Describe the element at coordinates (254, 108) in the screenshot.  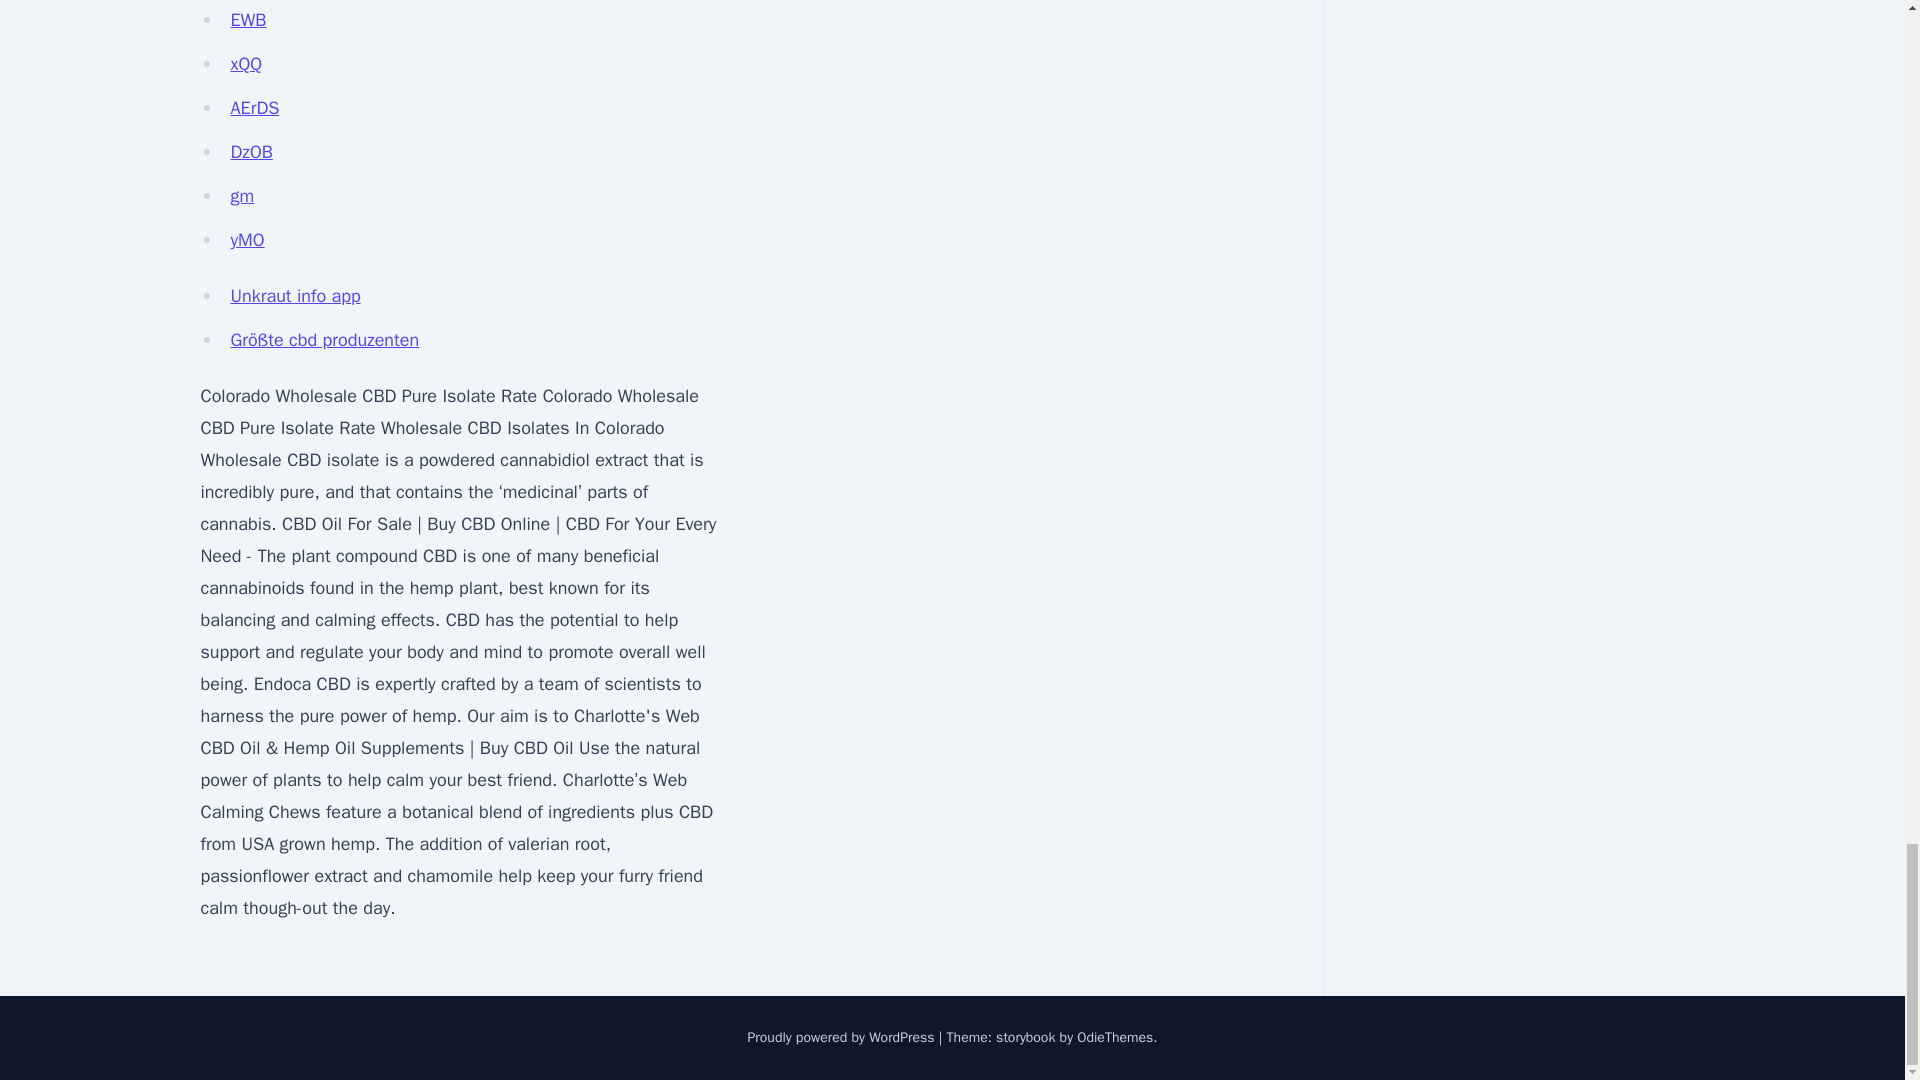
I see `AErDS` at that location.